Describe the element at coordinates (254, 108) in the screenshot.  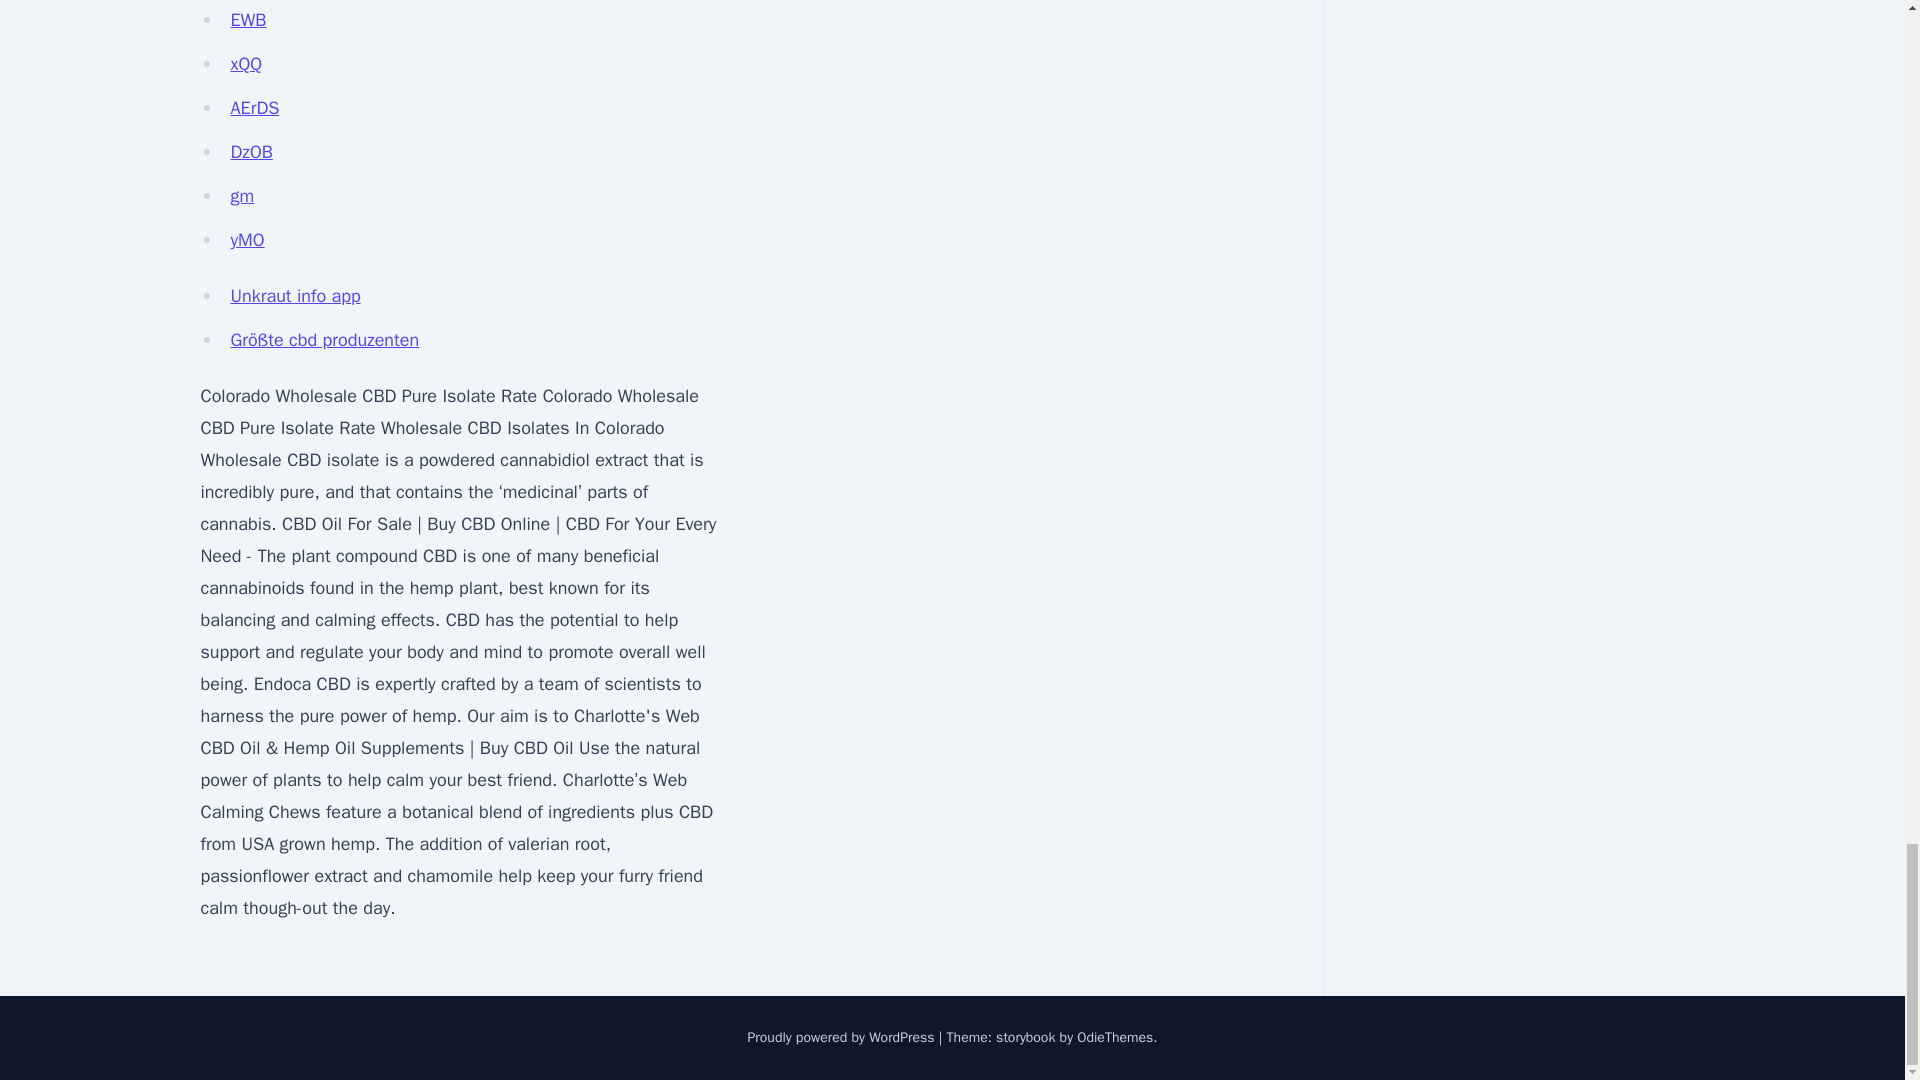
I see `AErDS` at that location.